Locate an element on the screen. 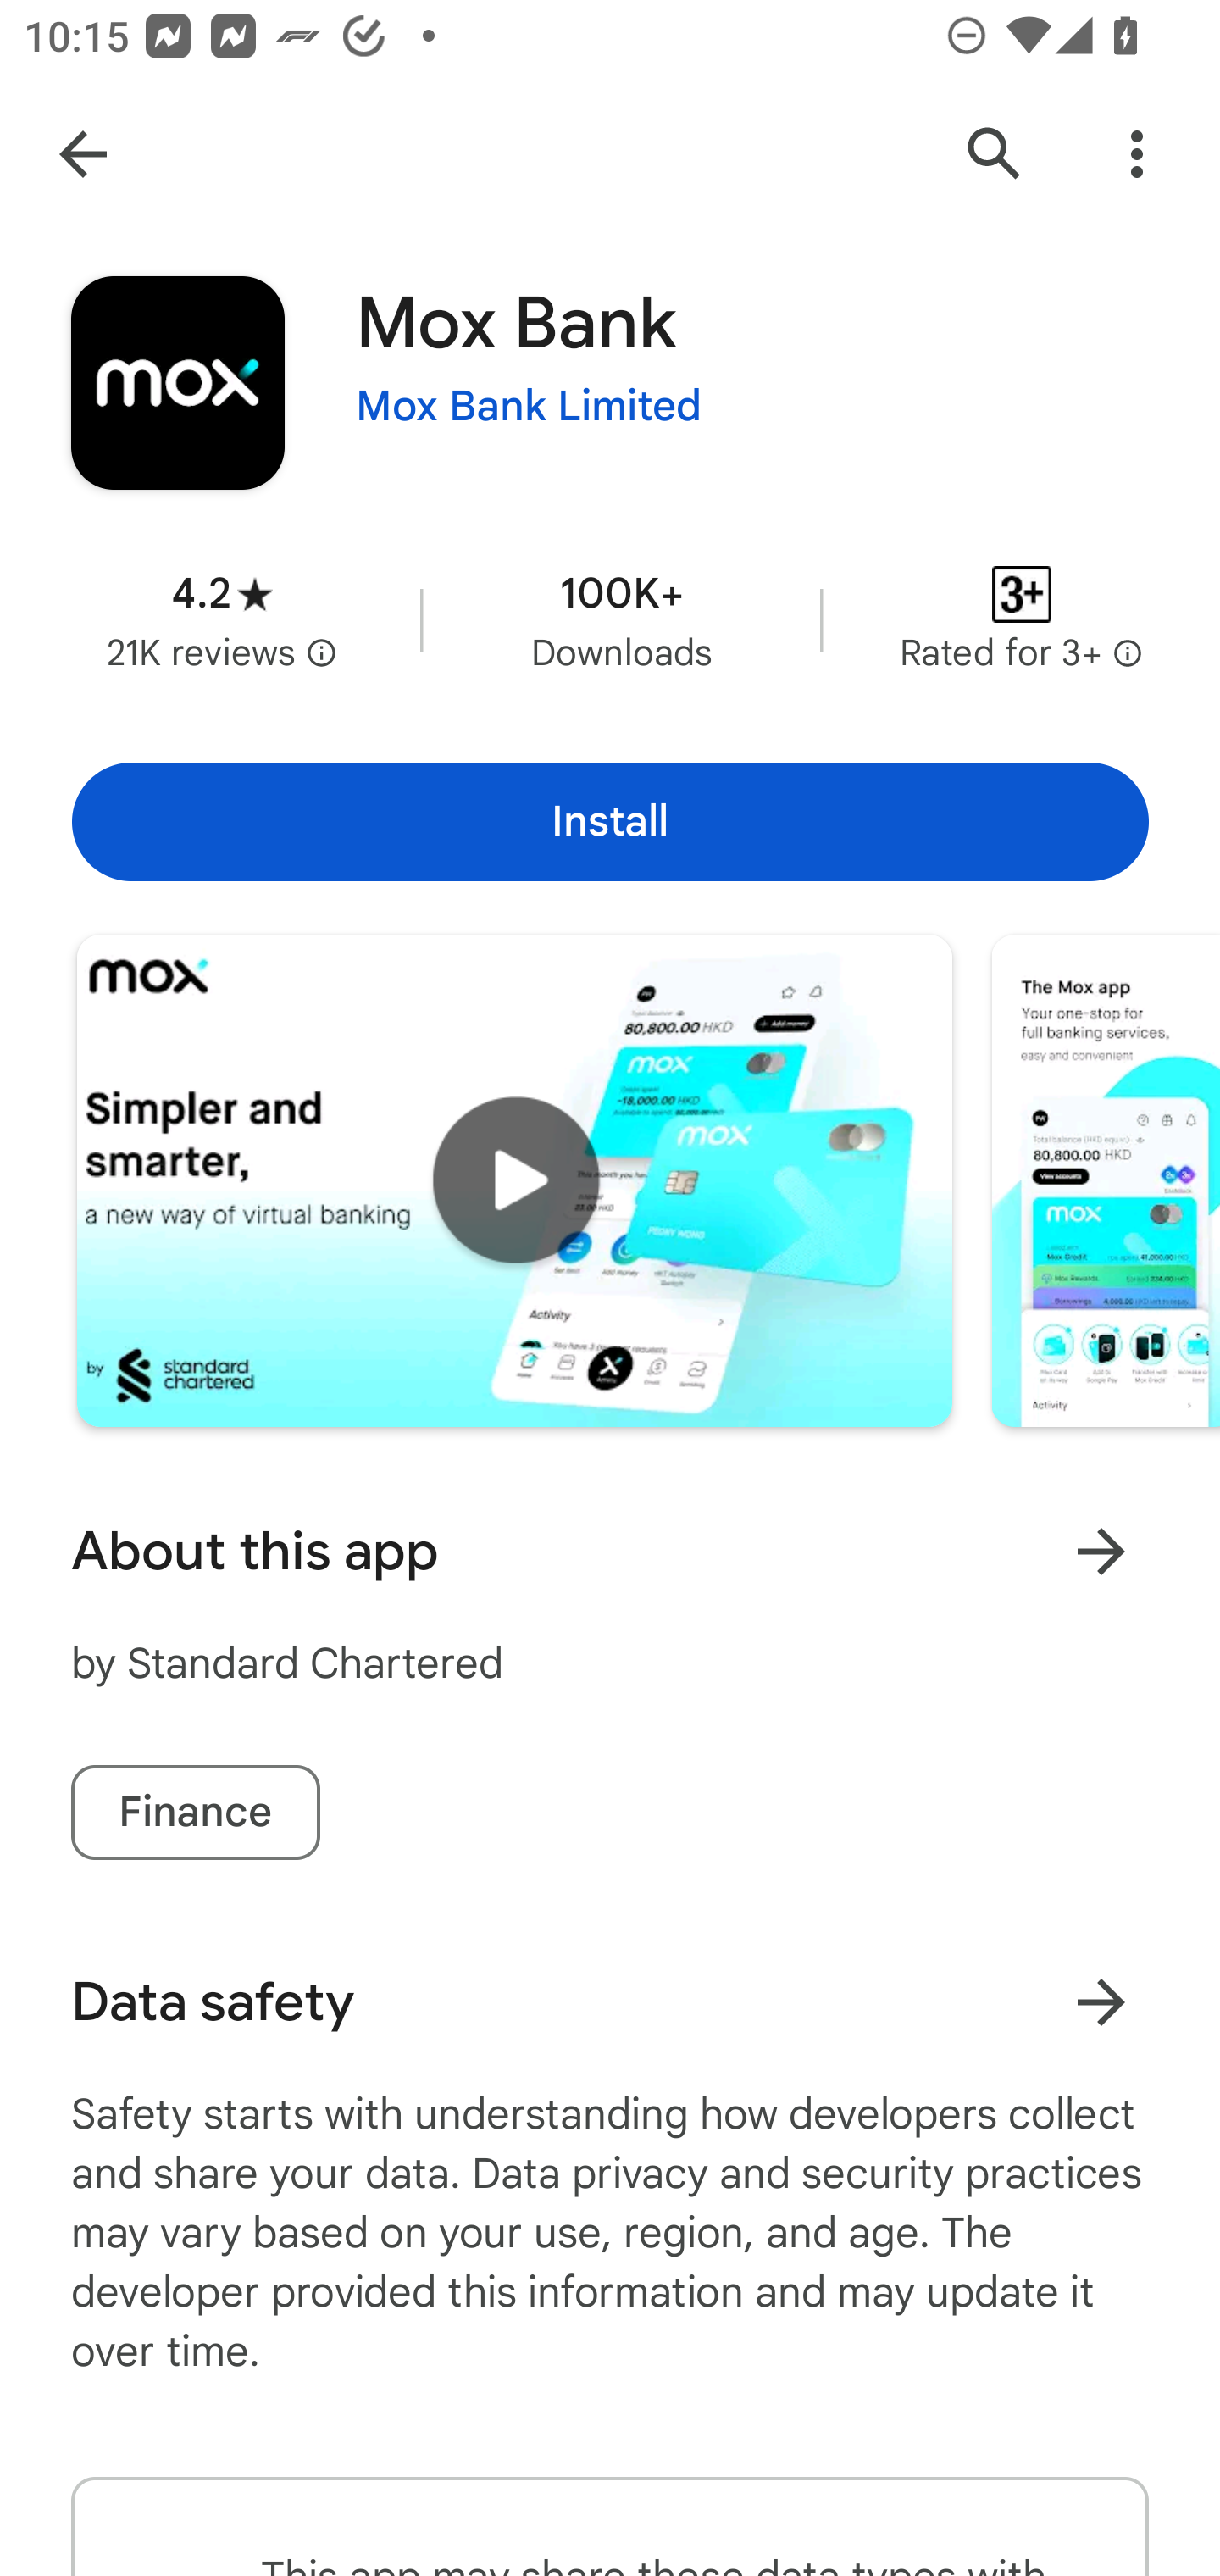 Image resolution: width=1220 pixels, height=2576 pixels. Content rating Rated for 3+ is located at coordinates (1022, 620).